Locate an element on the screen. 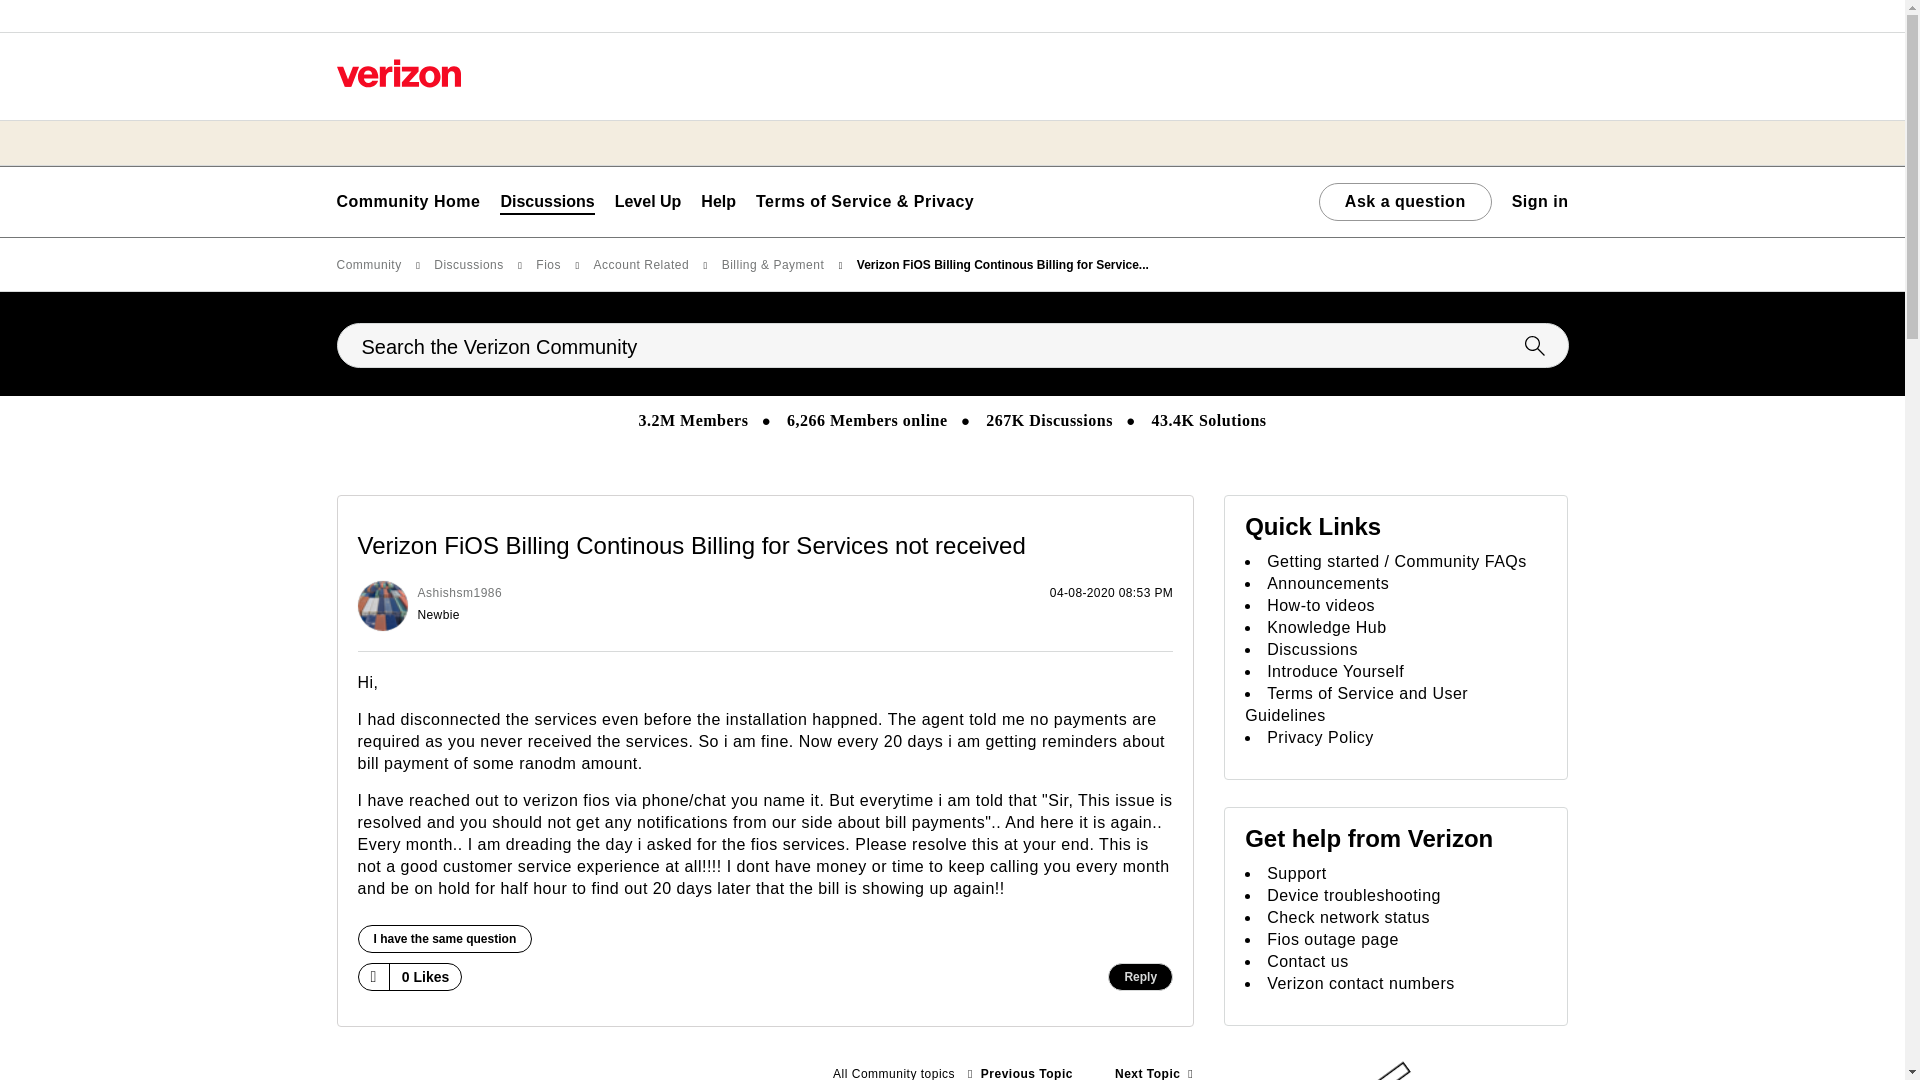 This screenshot has height=1080, width=1920. Search is located at coordinates (952, 345).